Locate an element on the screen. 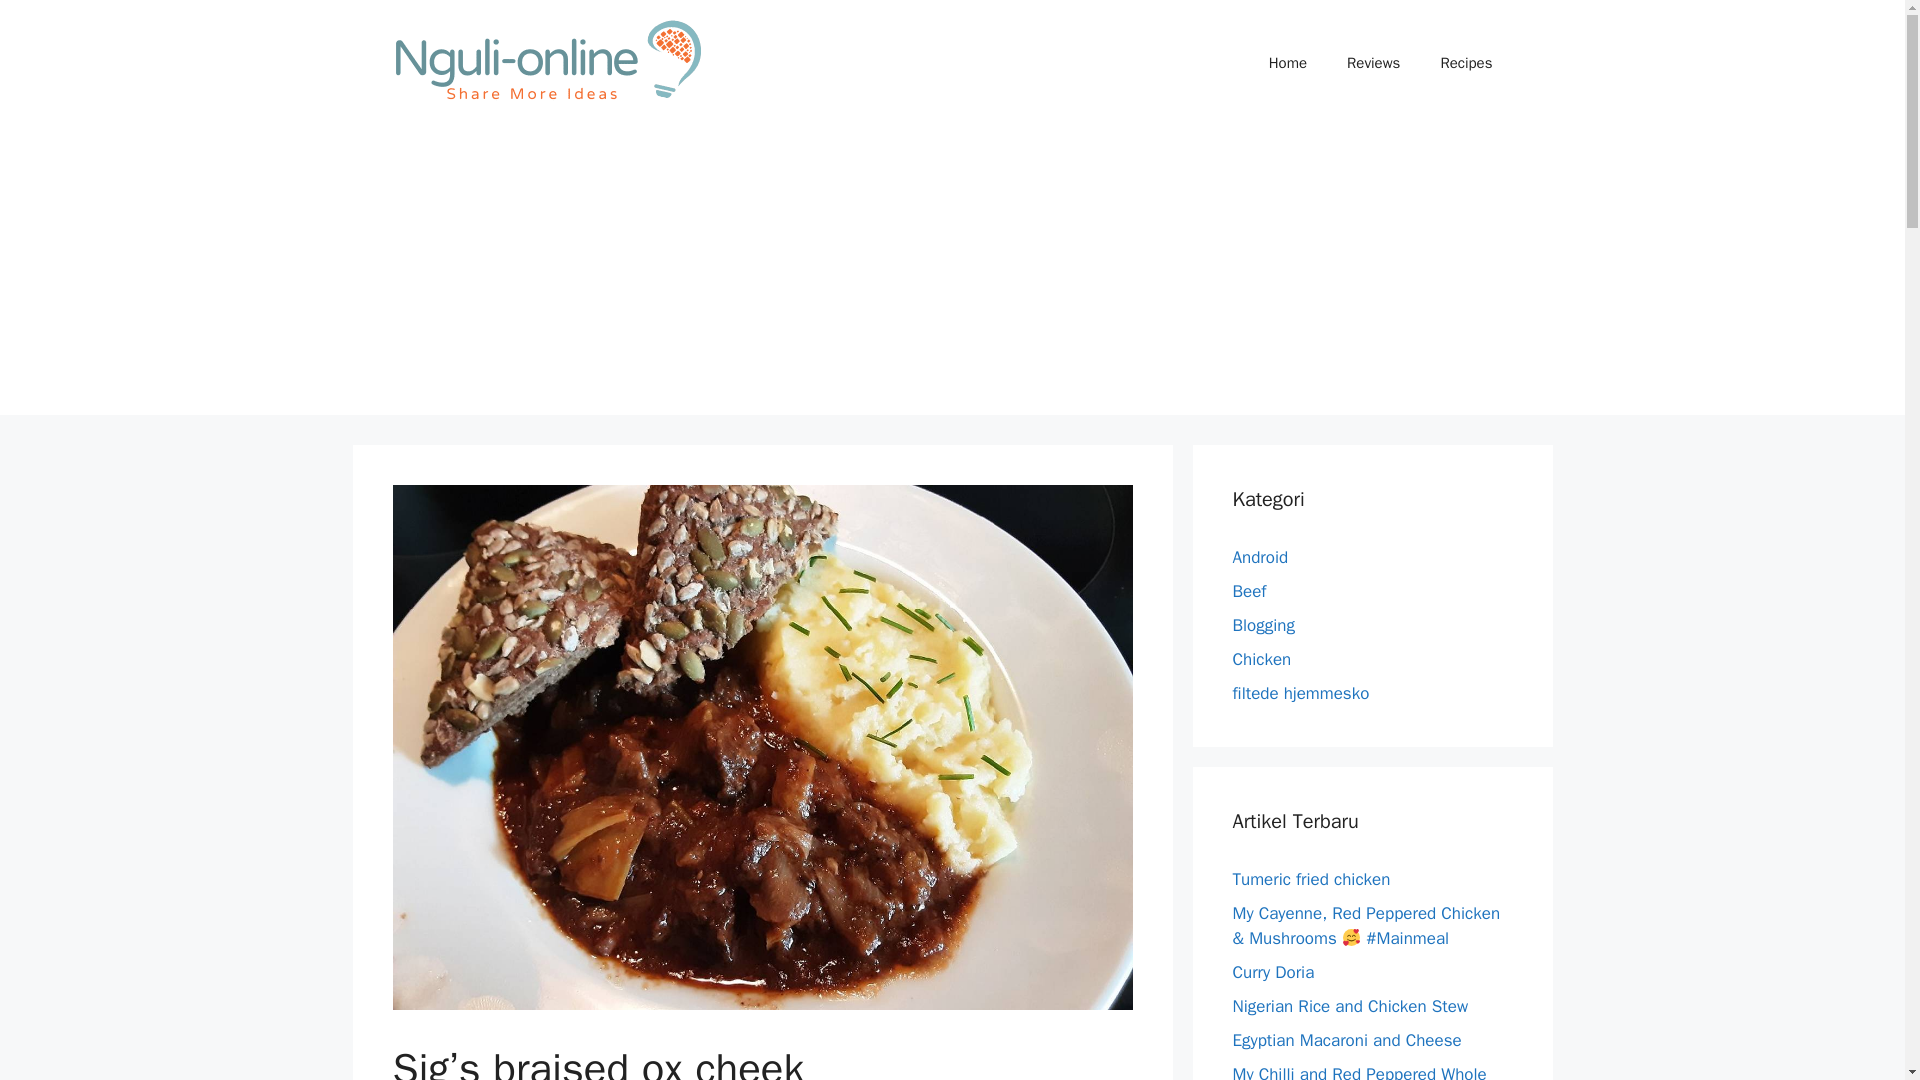  Nigerian Rice and Chicken Stew is located at coordinates (1350, 1006).